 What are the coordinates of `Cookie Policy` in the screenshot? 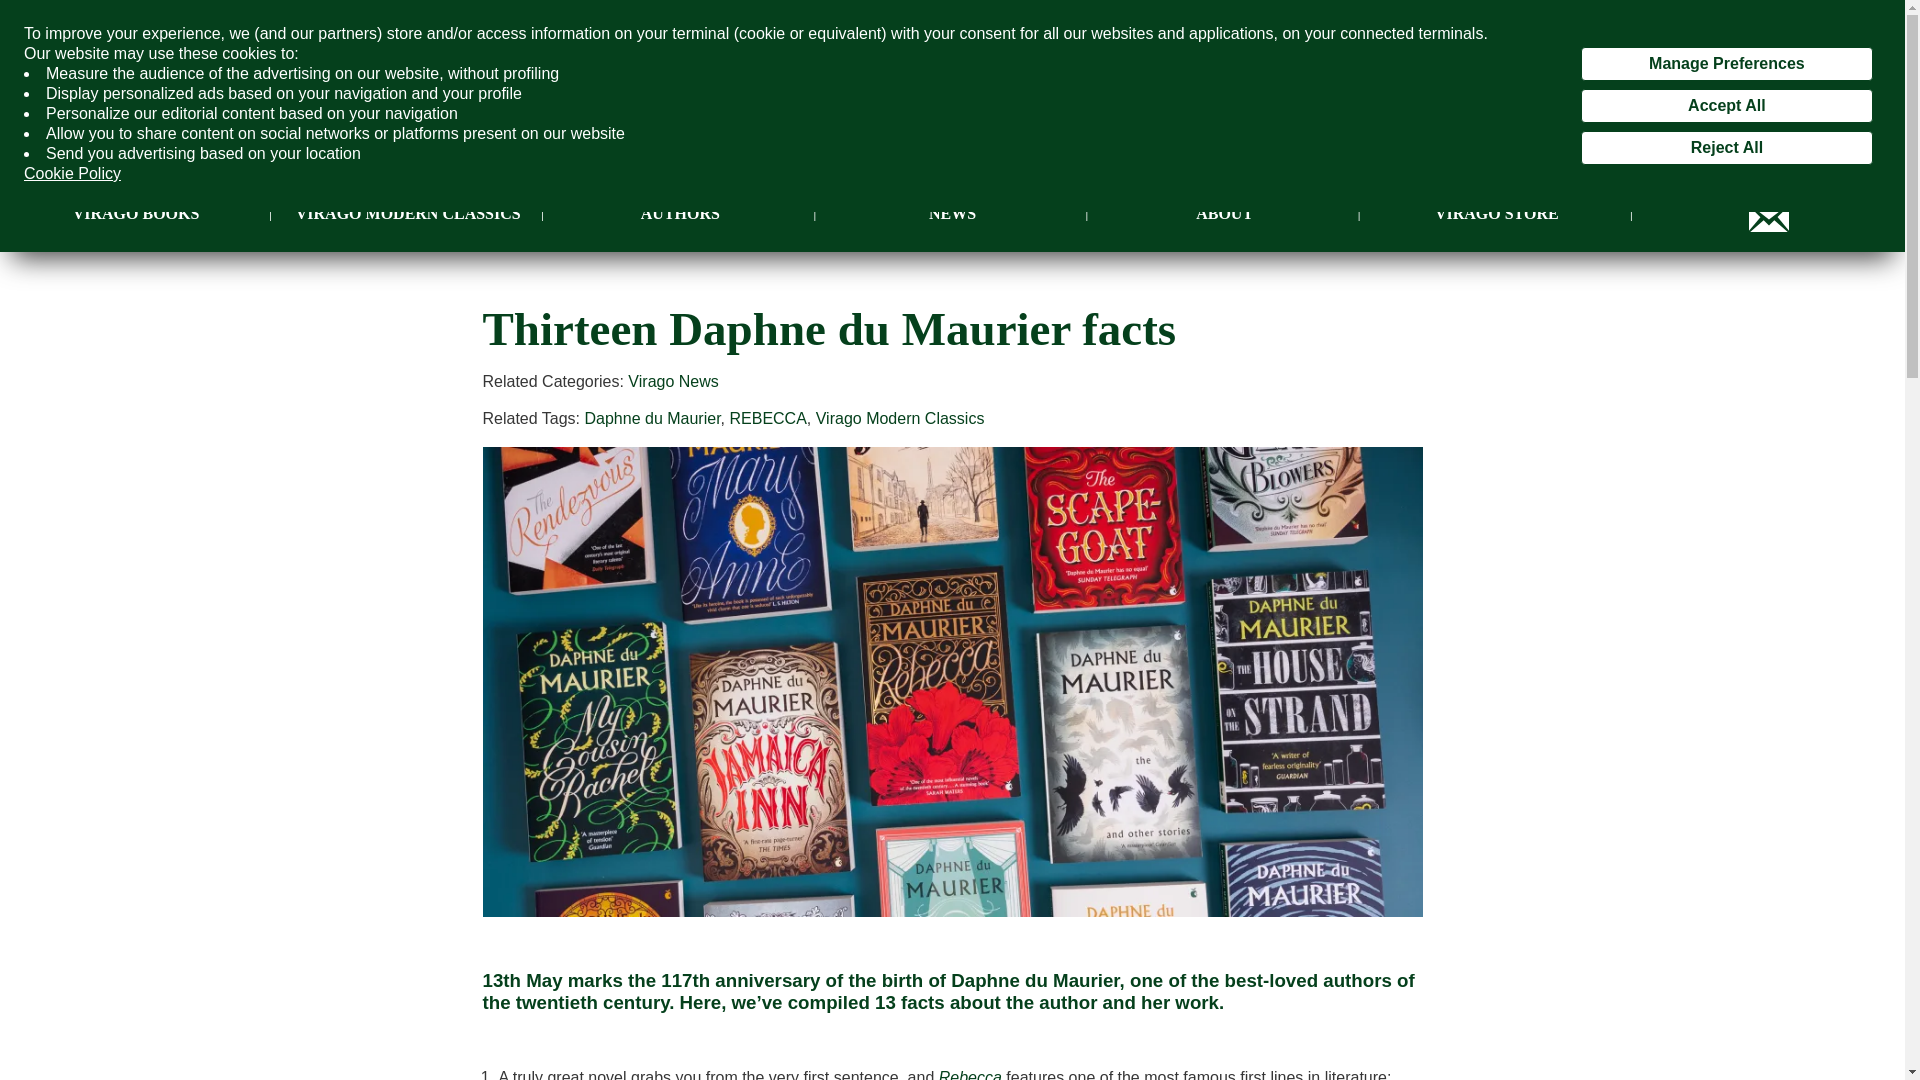 It's located at (72, 174).